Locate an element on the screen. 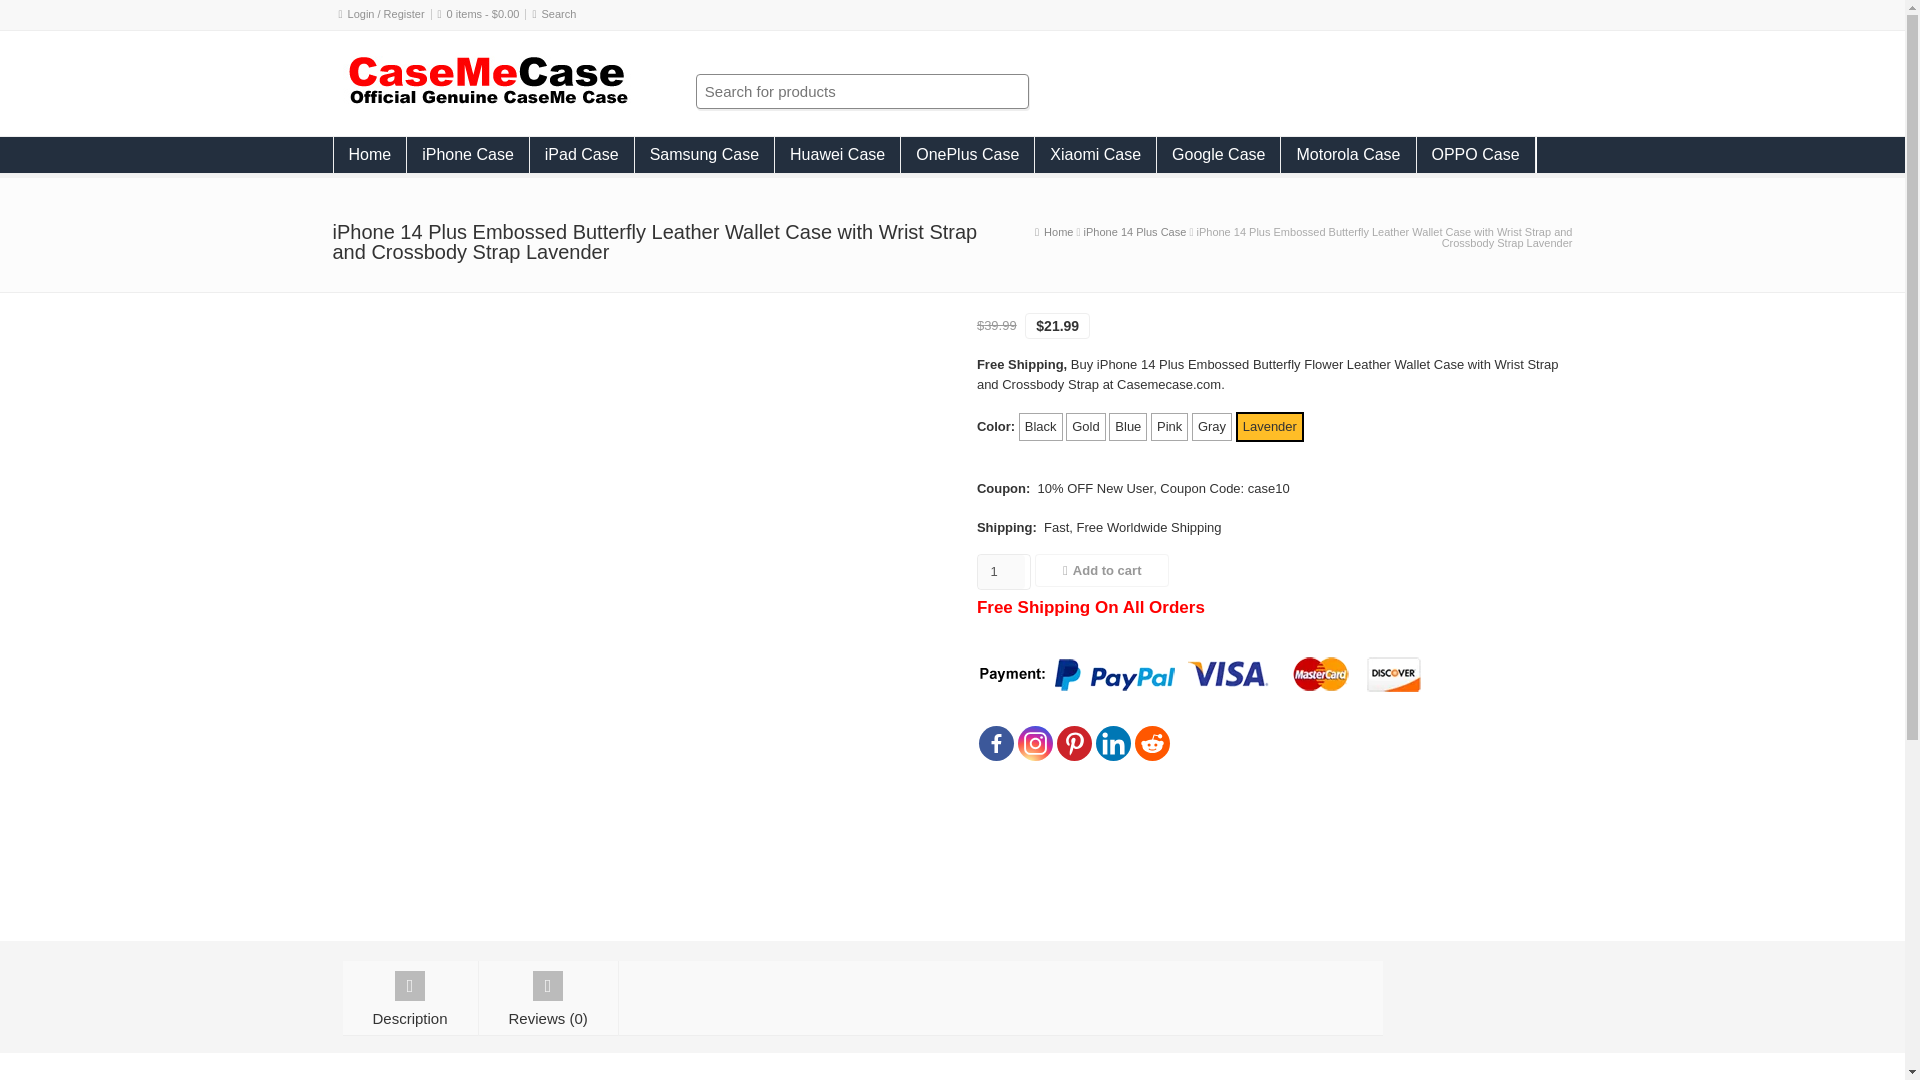 The width and height of the screenshot is (1920, 1080). 1 is located at coordinates (1001, 572).